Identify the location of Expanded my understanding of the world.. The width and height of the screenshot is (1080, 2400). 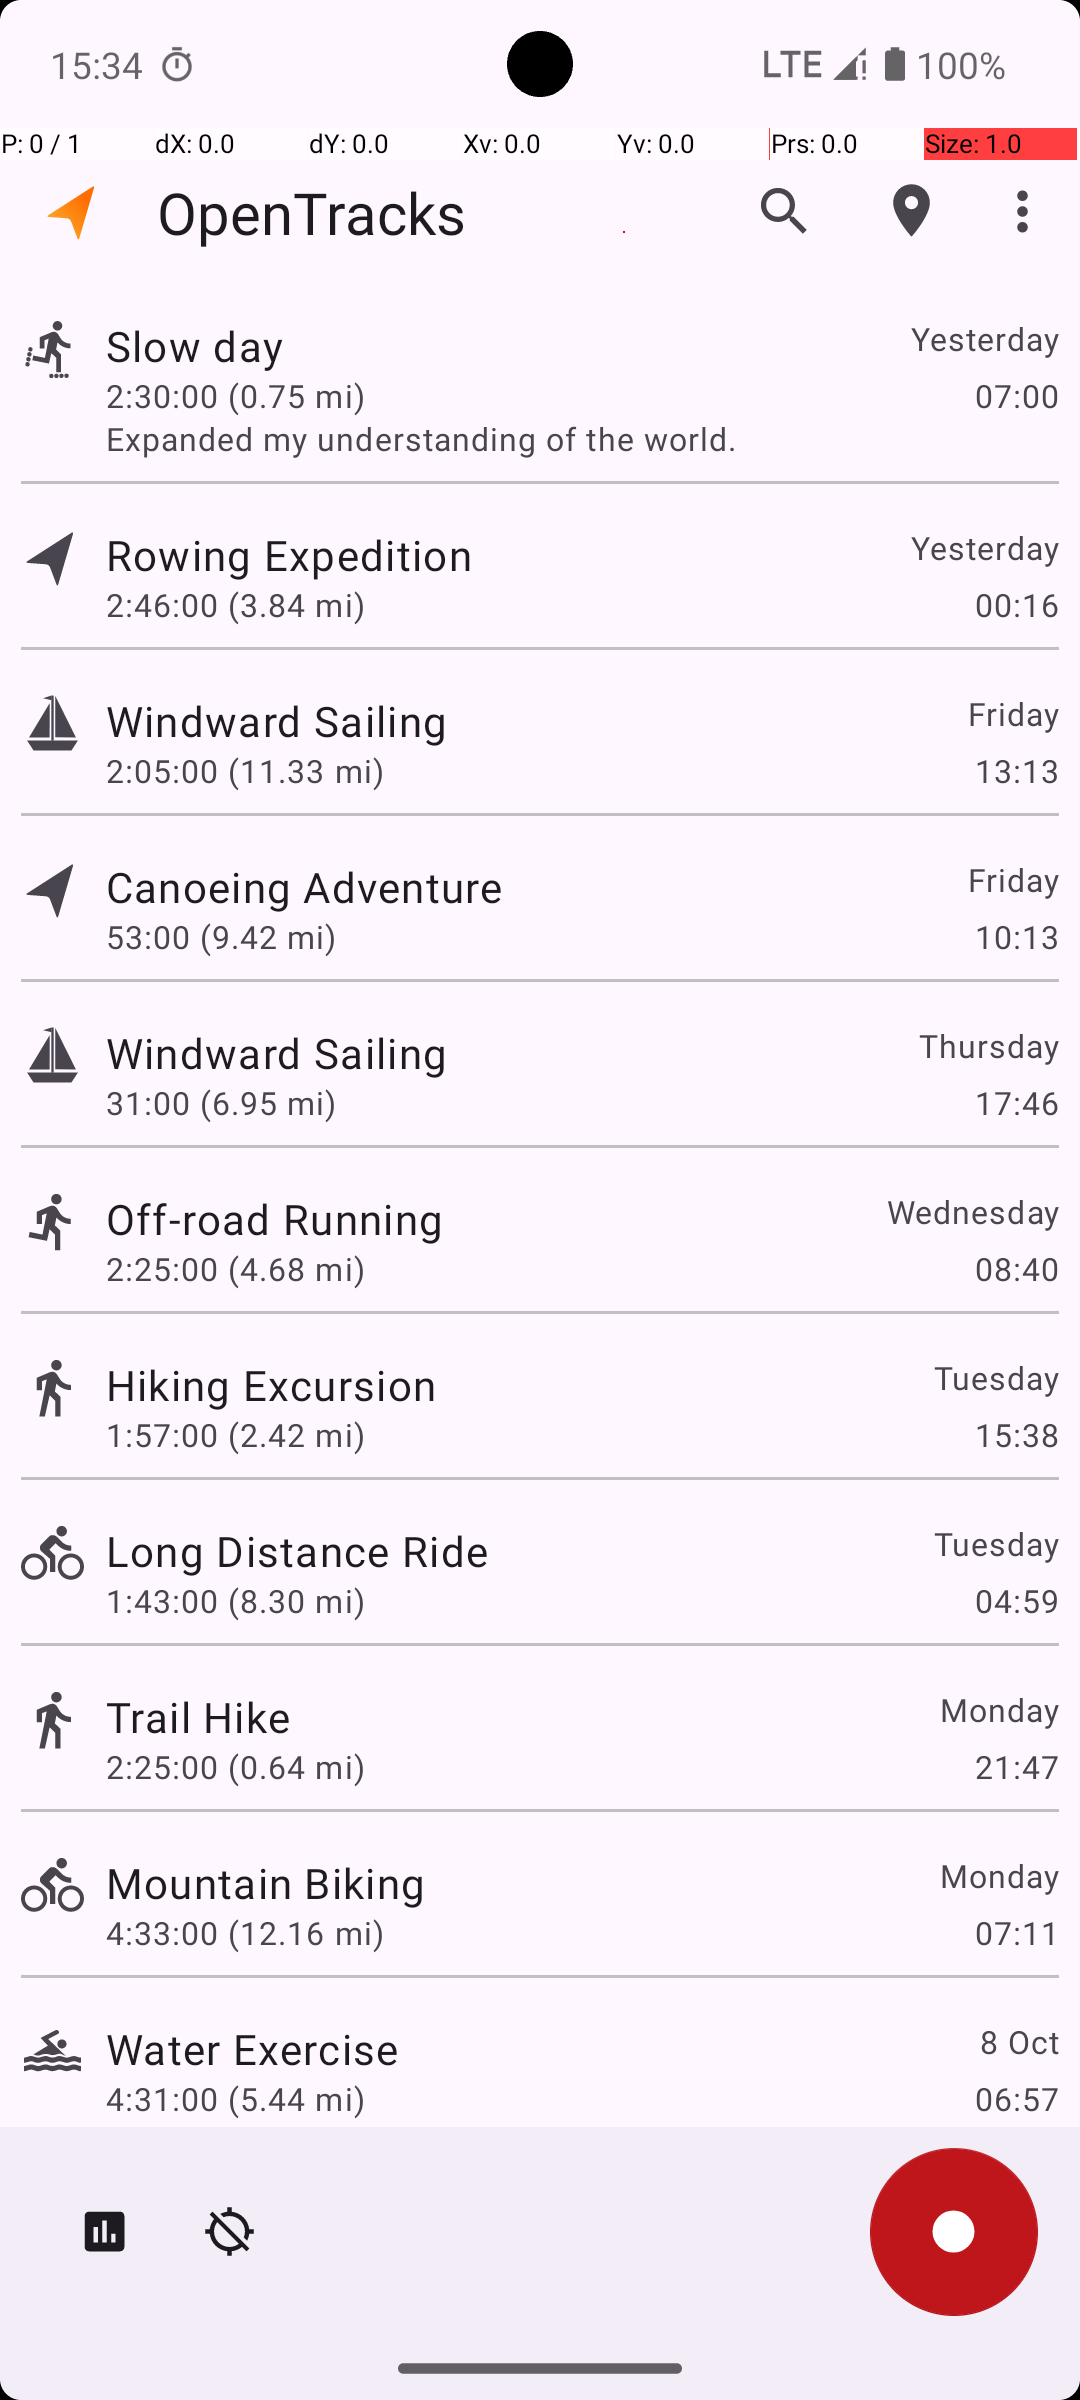
(582, 438).